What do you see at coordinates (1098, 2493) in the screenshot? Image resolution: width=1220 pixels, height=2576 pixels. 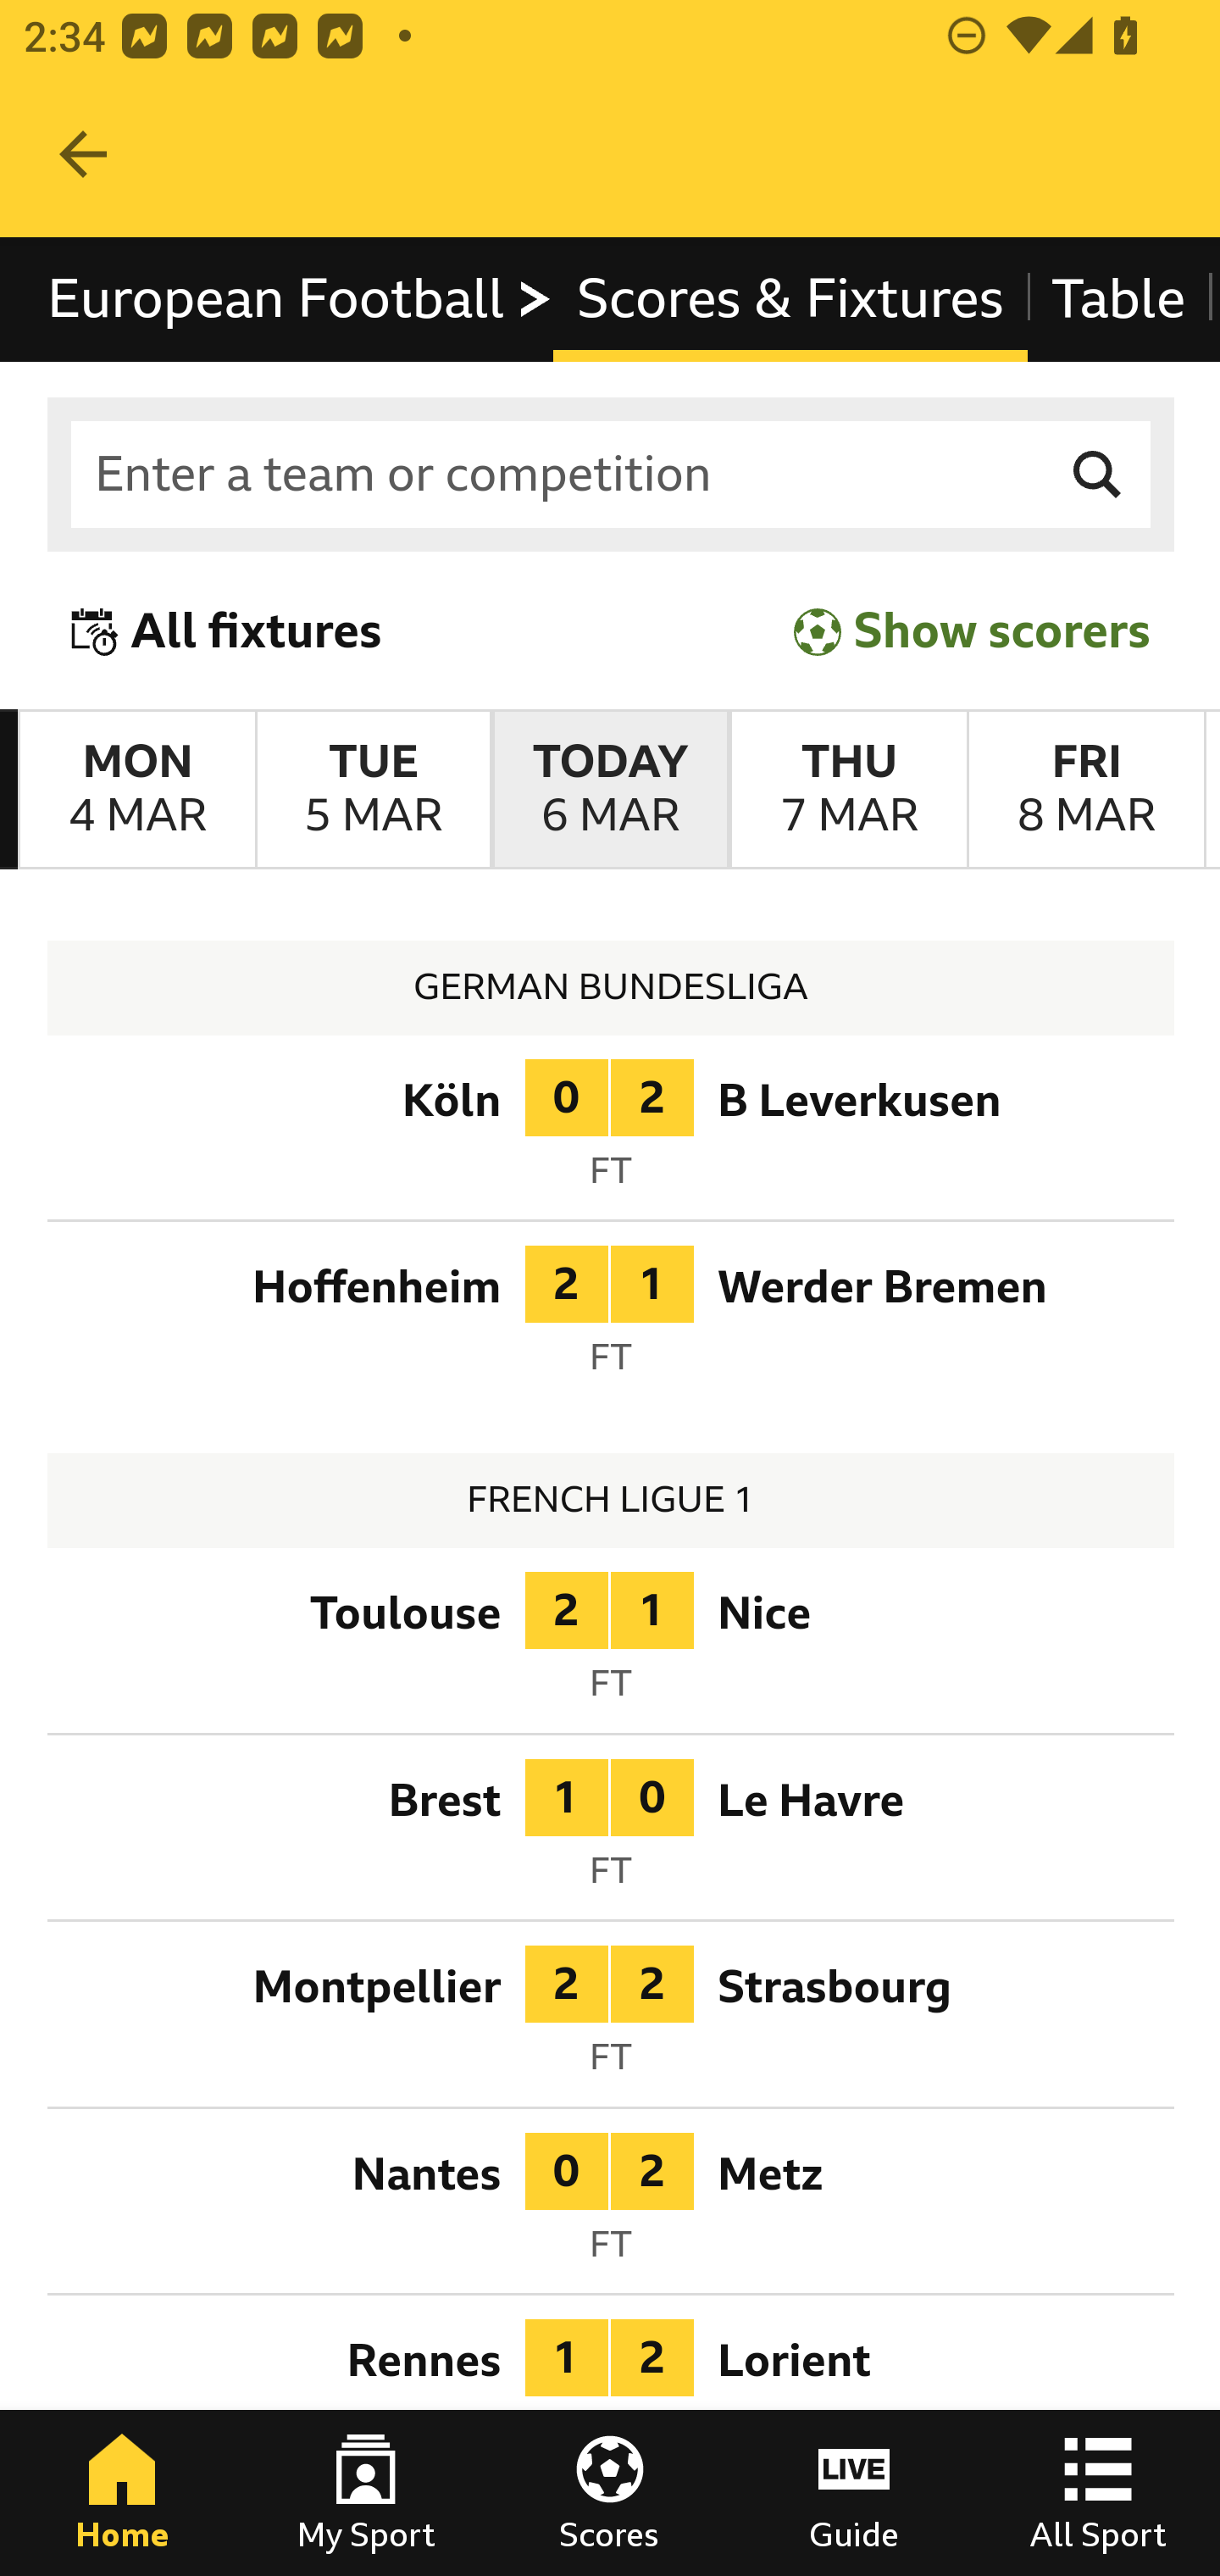 I see `All Sport` at bounding box center [1098, 2493].